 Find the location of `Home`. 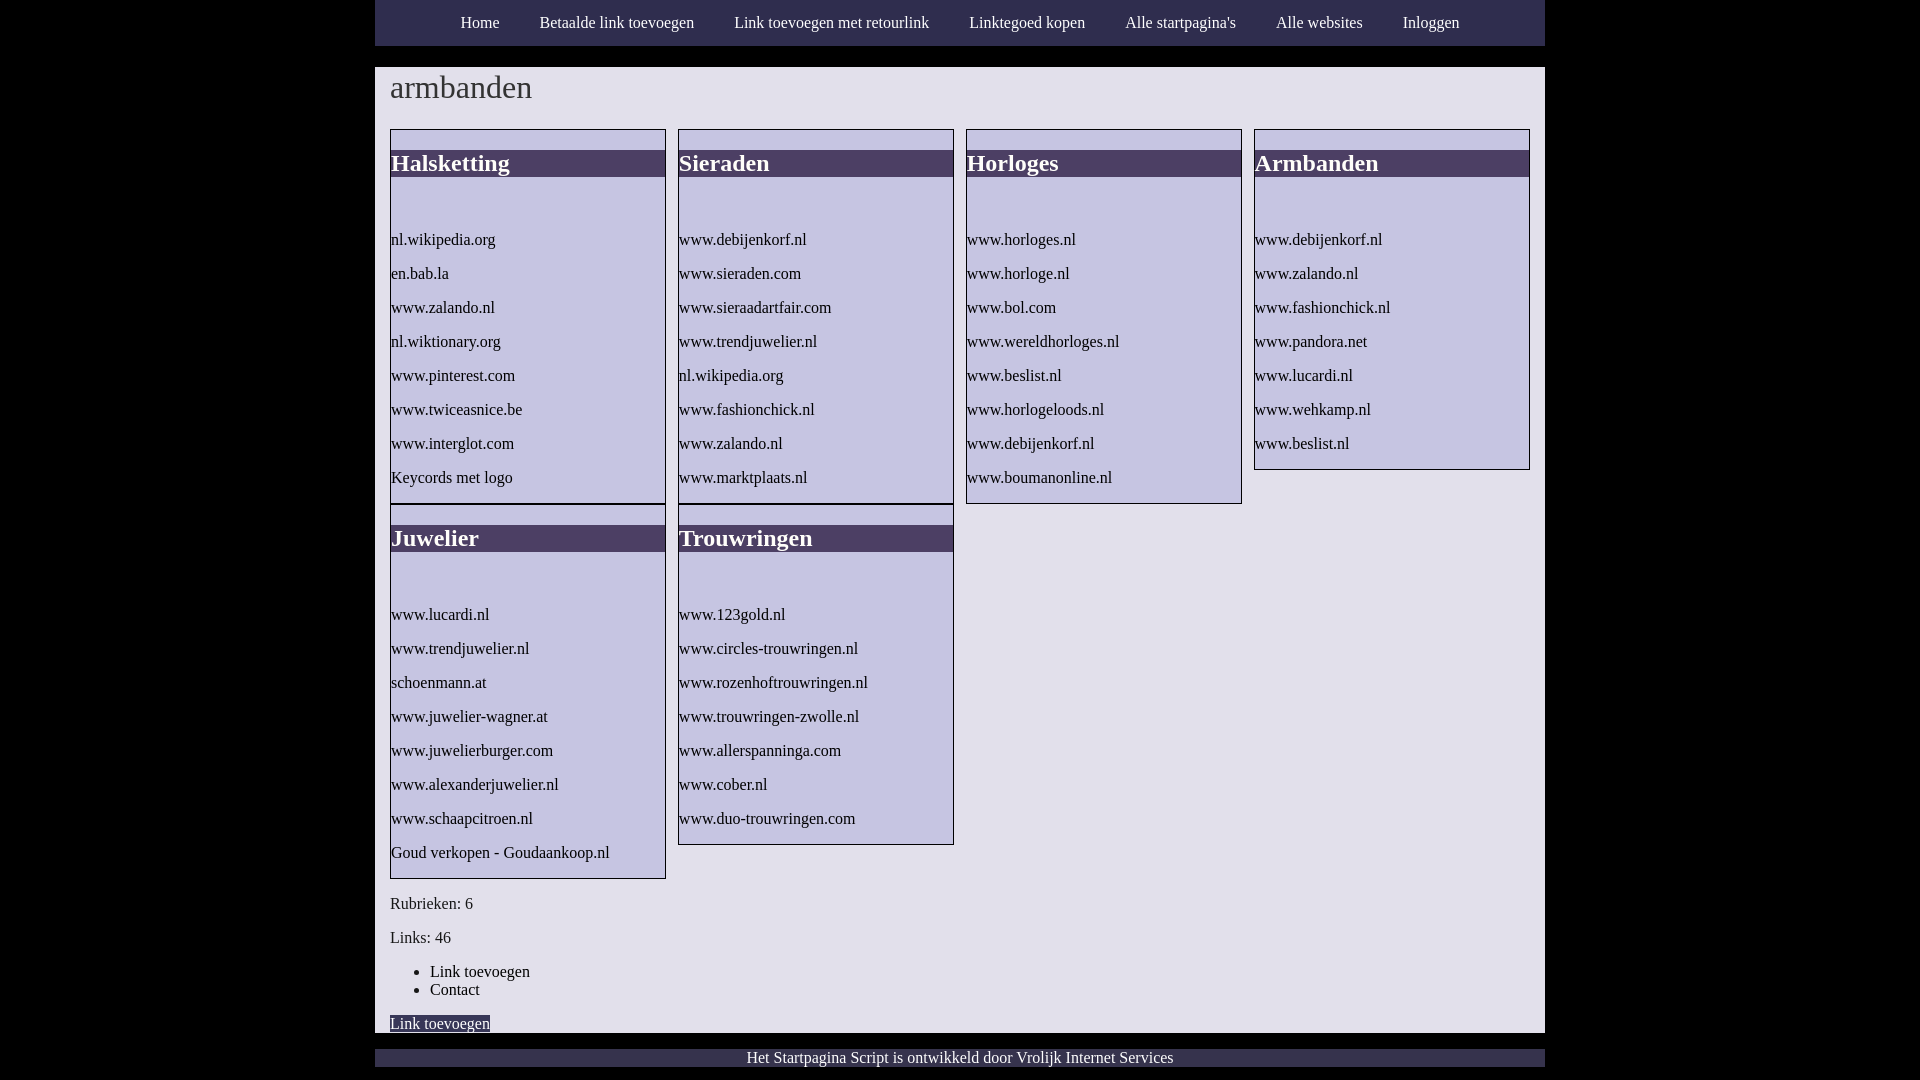

Home is located at coordinates (480, 23).